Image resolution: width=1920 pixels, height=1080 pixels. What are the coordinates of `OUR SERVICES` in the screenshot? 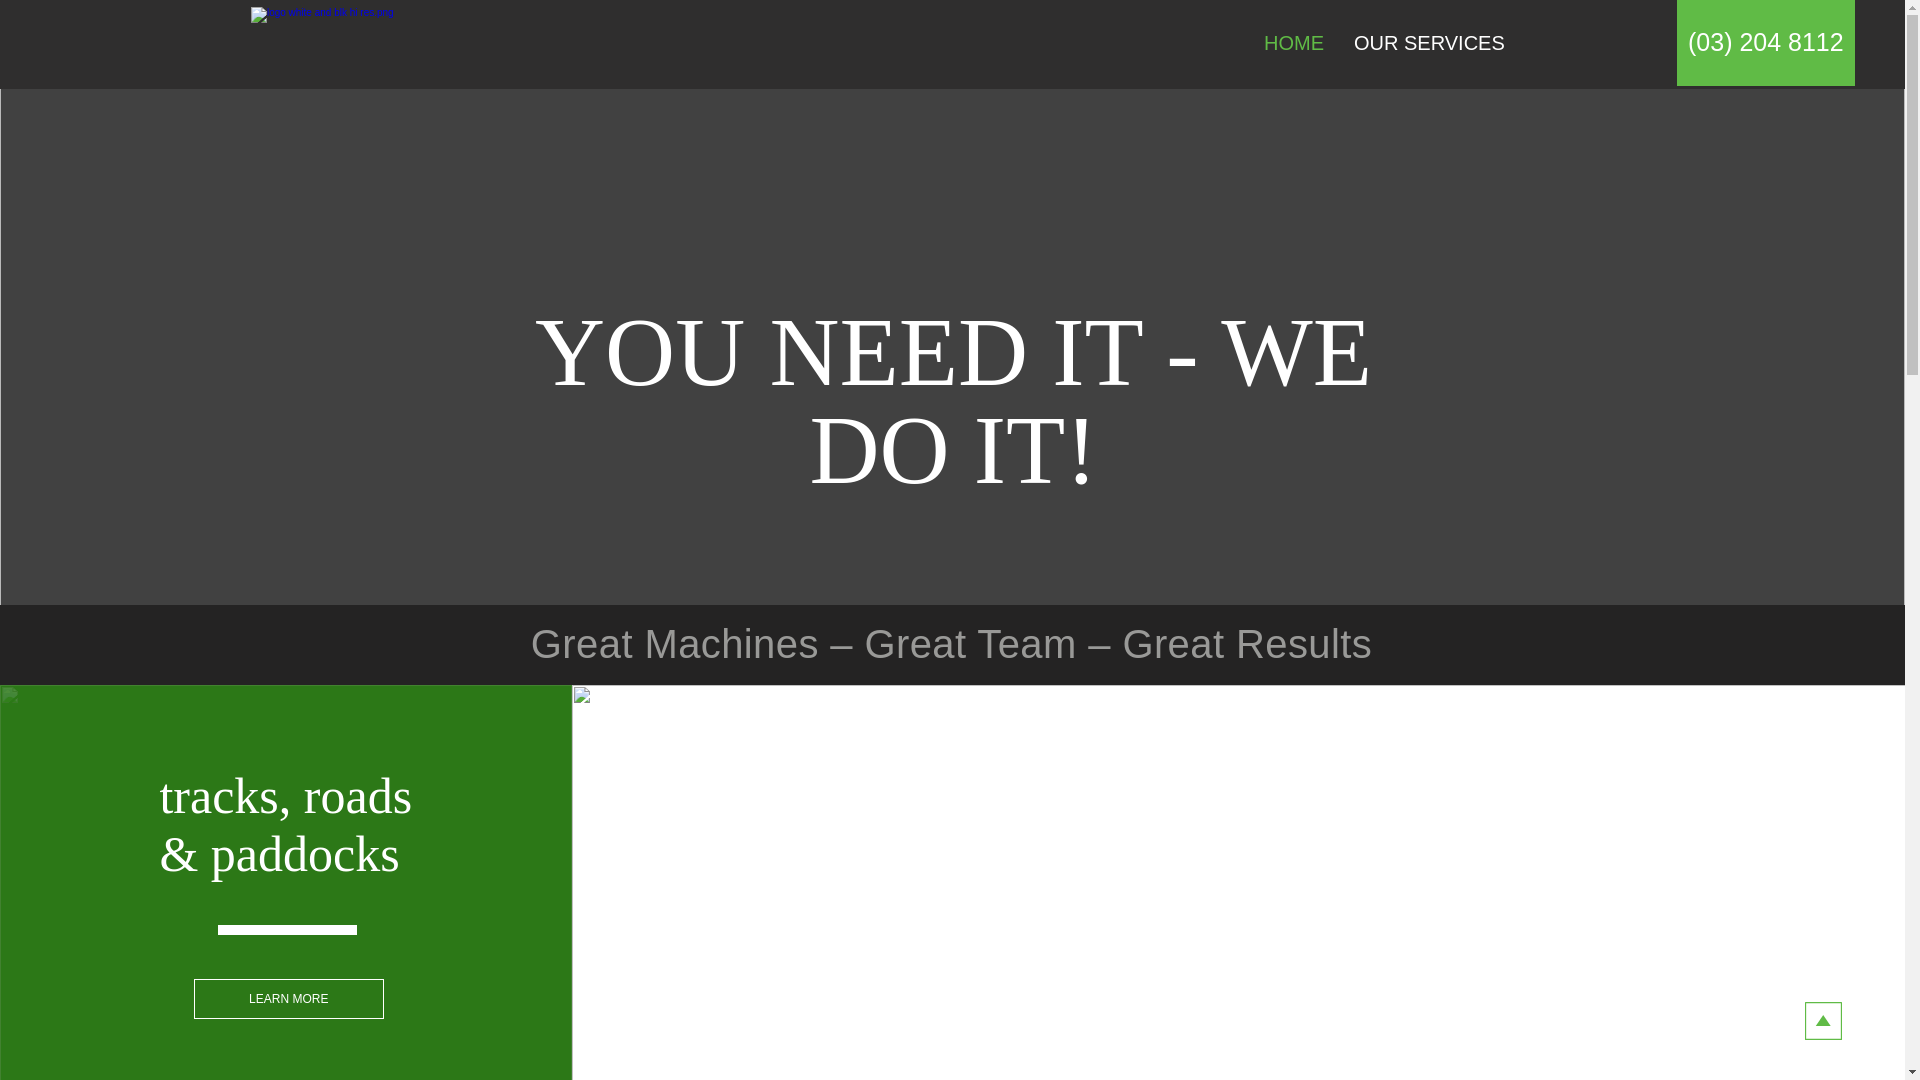 It's located at (1428, 42).